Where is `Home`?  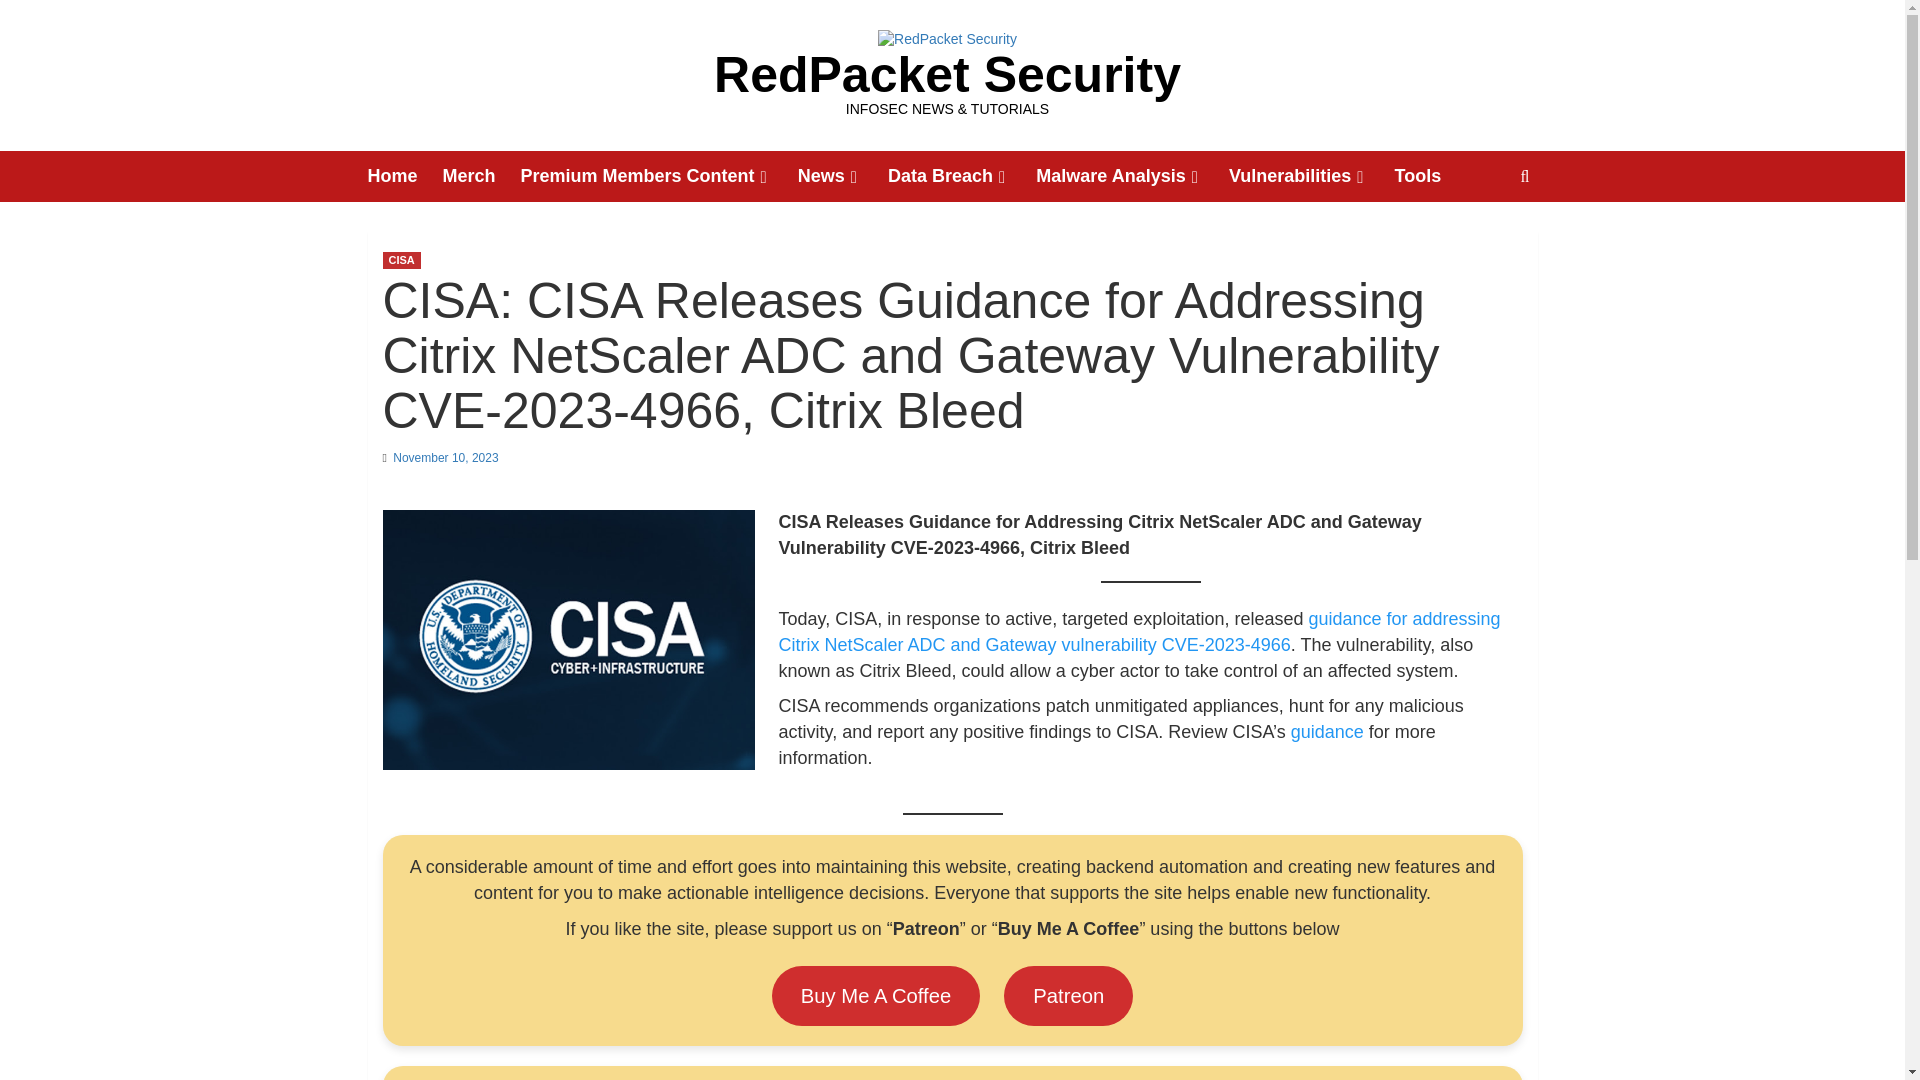
Home is located at coordinates (406, 176).